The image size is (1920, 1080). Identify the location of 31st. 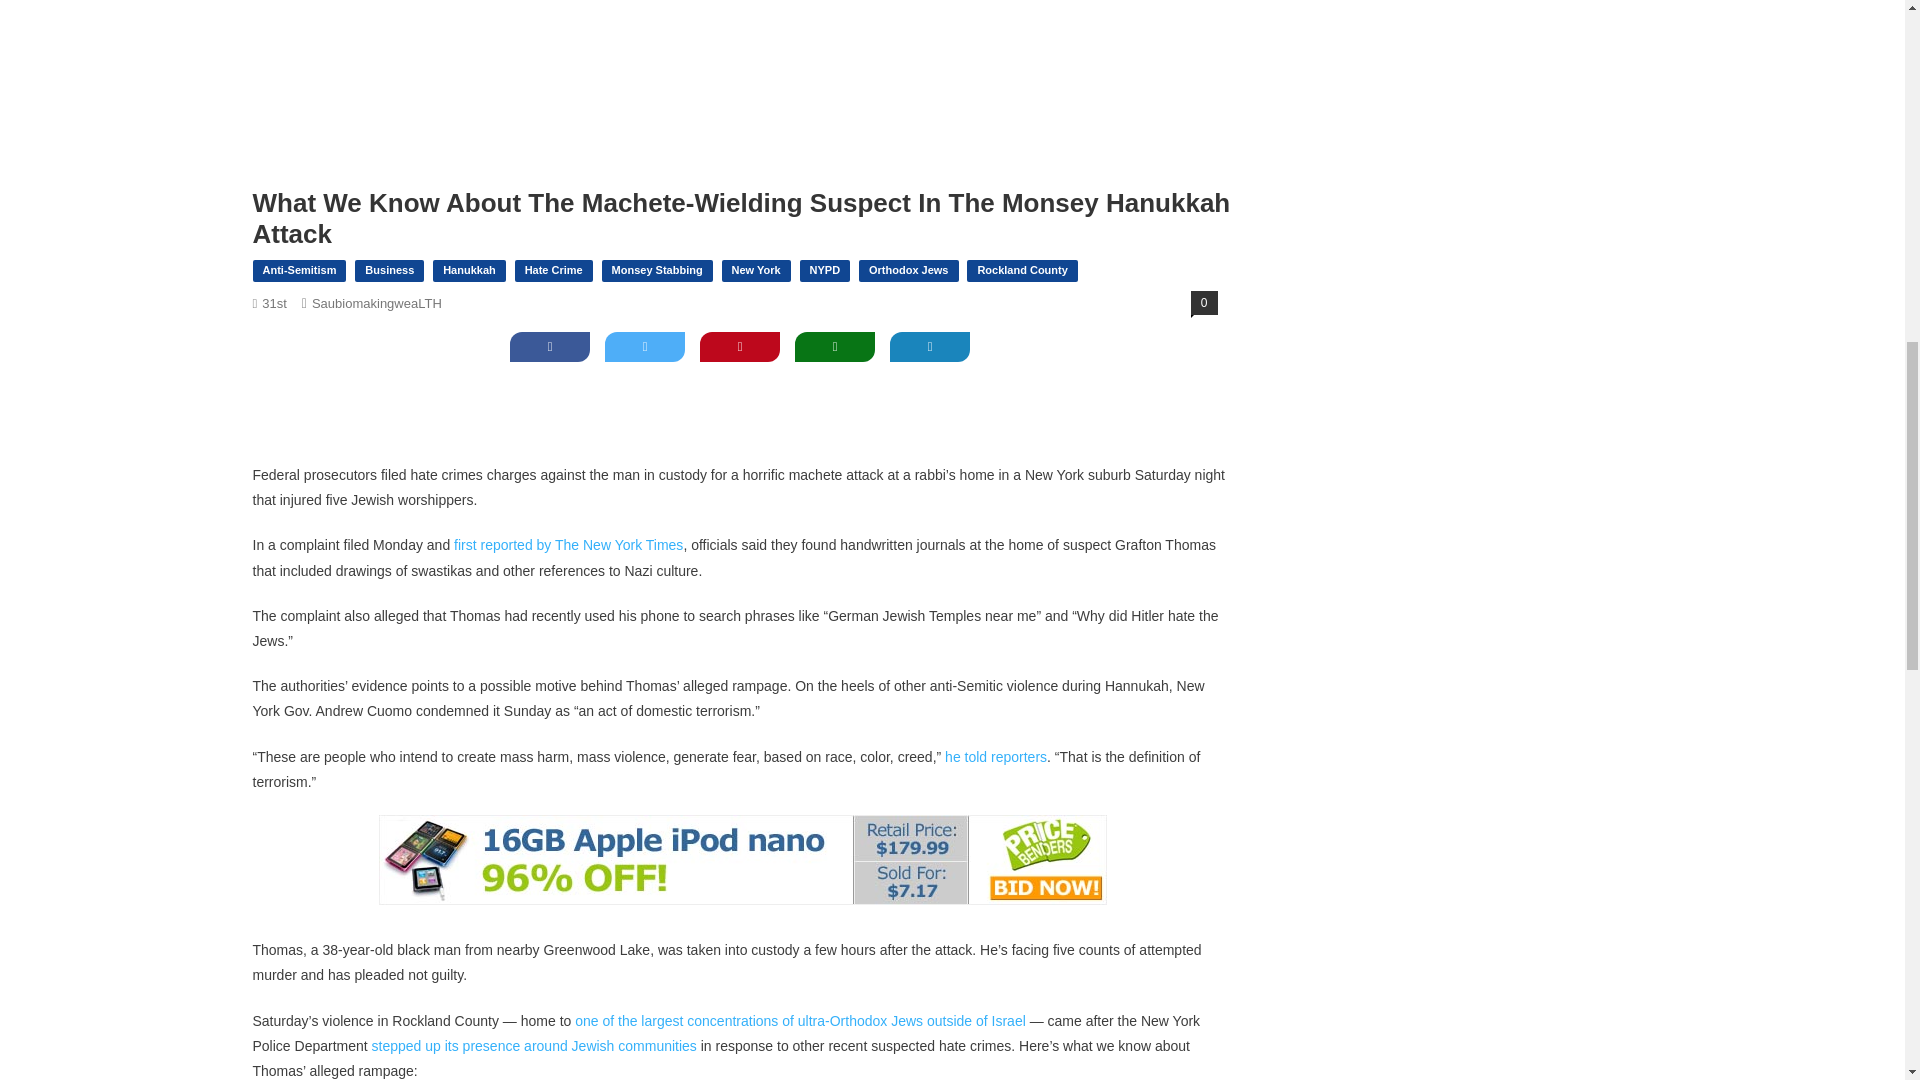
(274, 303).